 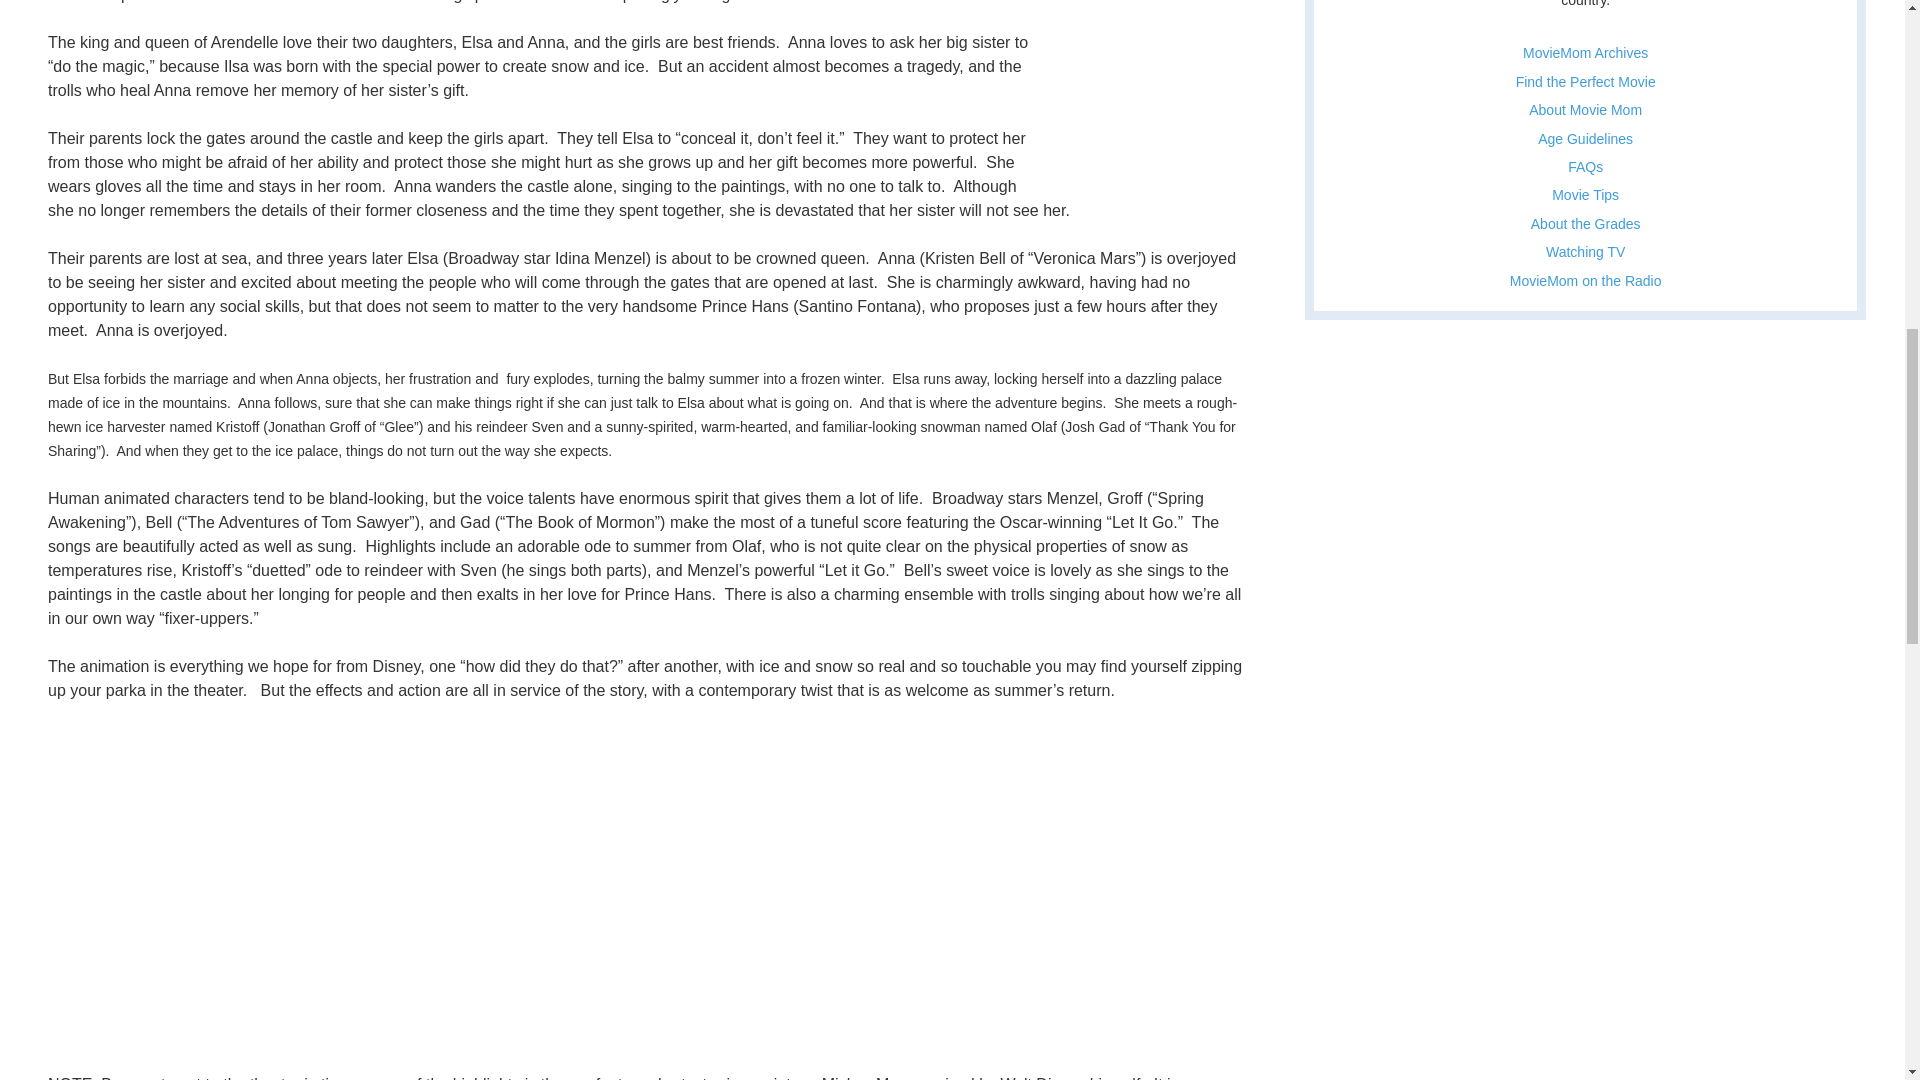 I want to click on MovieMom Archives, so click(x=1584, y=52).